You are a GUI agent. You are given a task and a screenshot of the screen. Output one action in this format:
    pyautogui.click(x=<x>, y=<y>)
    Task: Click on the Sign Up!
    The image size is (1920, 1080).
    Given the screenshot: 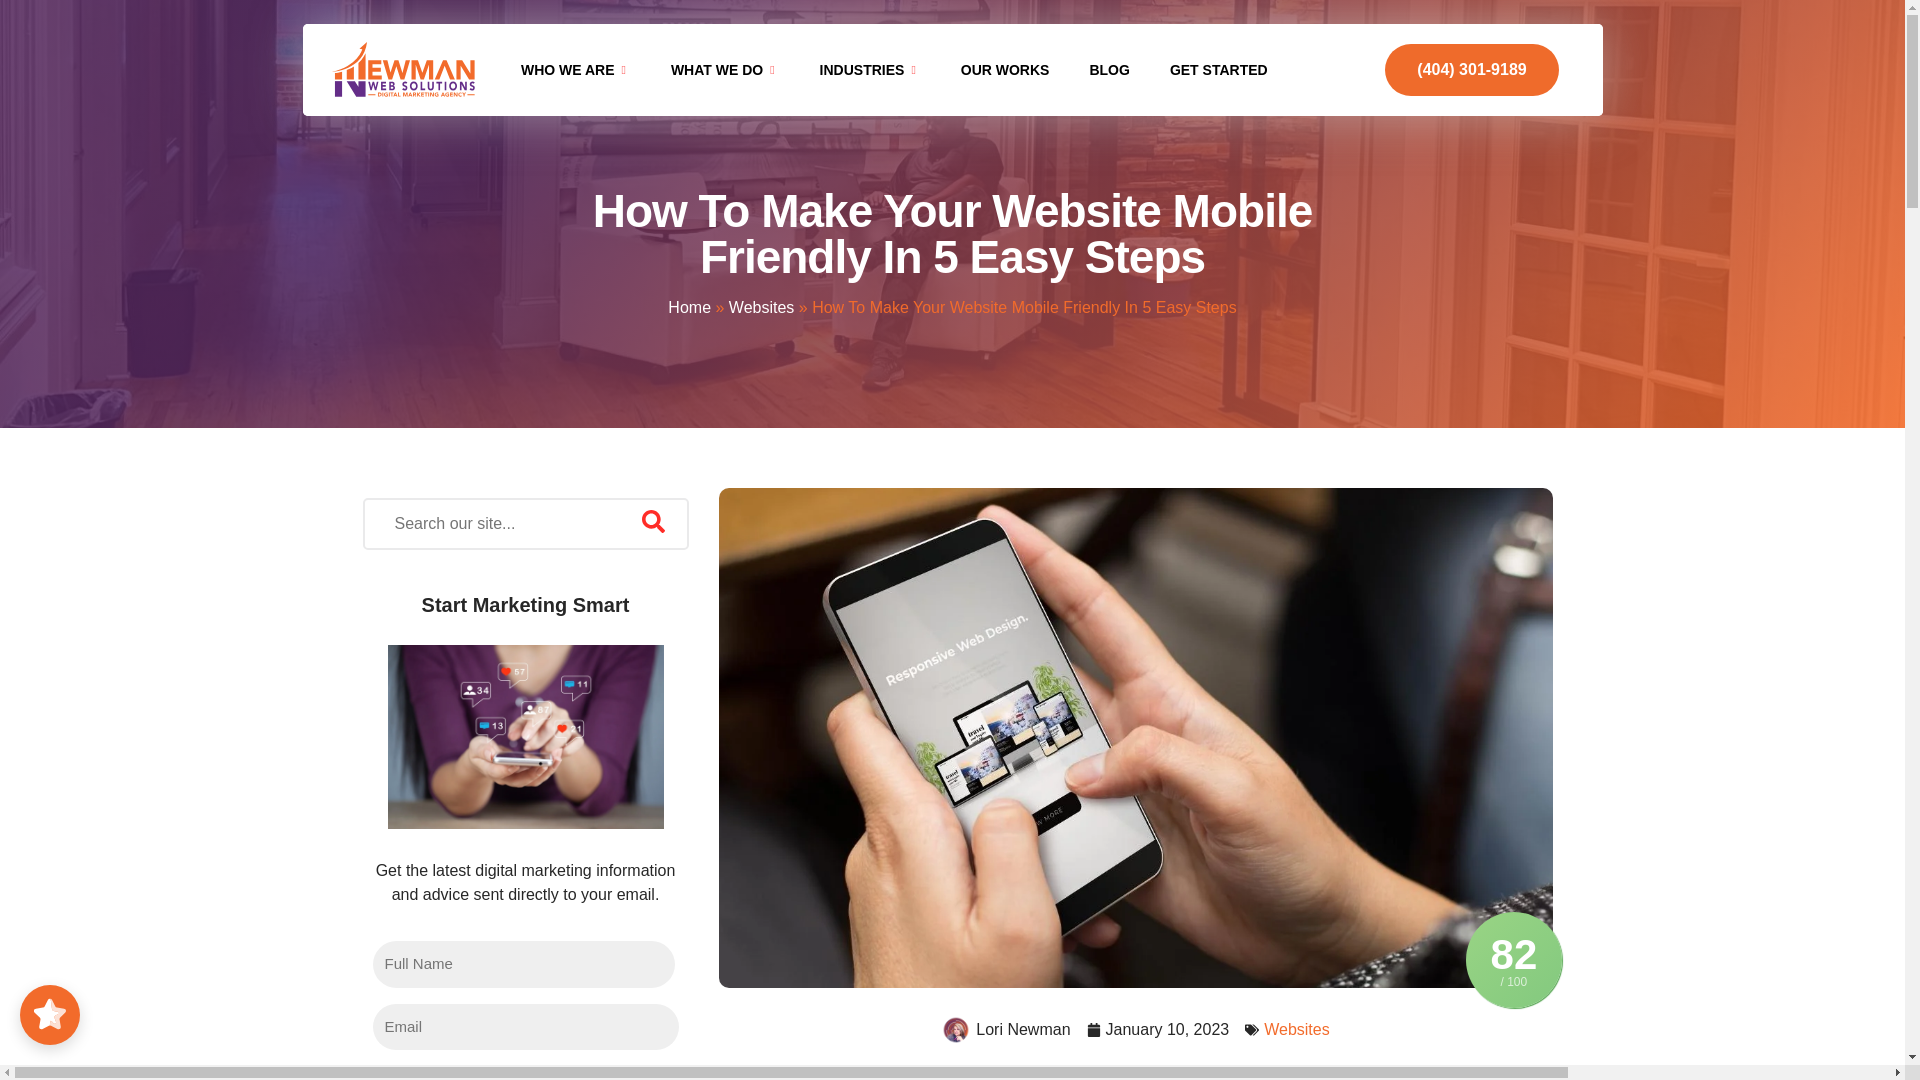 What is the action you would take?
    pyautogui.click(x=524, y=1076)
    